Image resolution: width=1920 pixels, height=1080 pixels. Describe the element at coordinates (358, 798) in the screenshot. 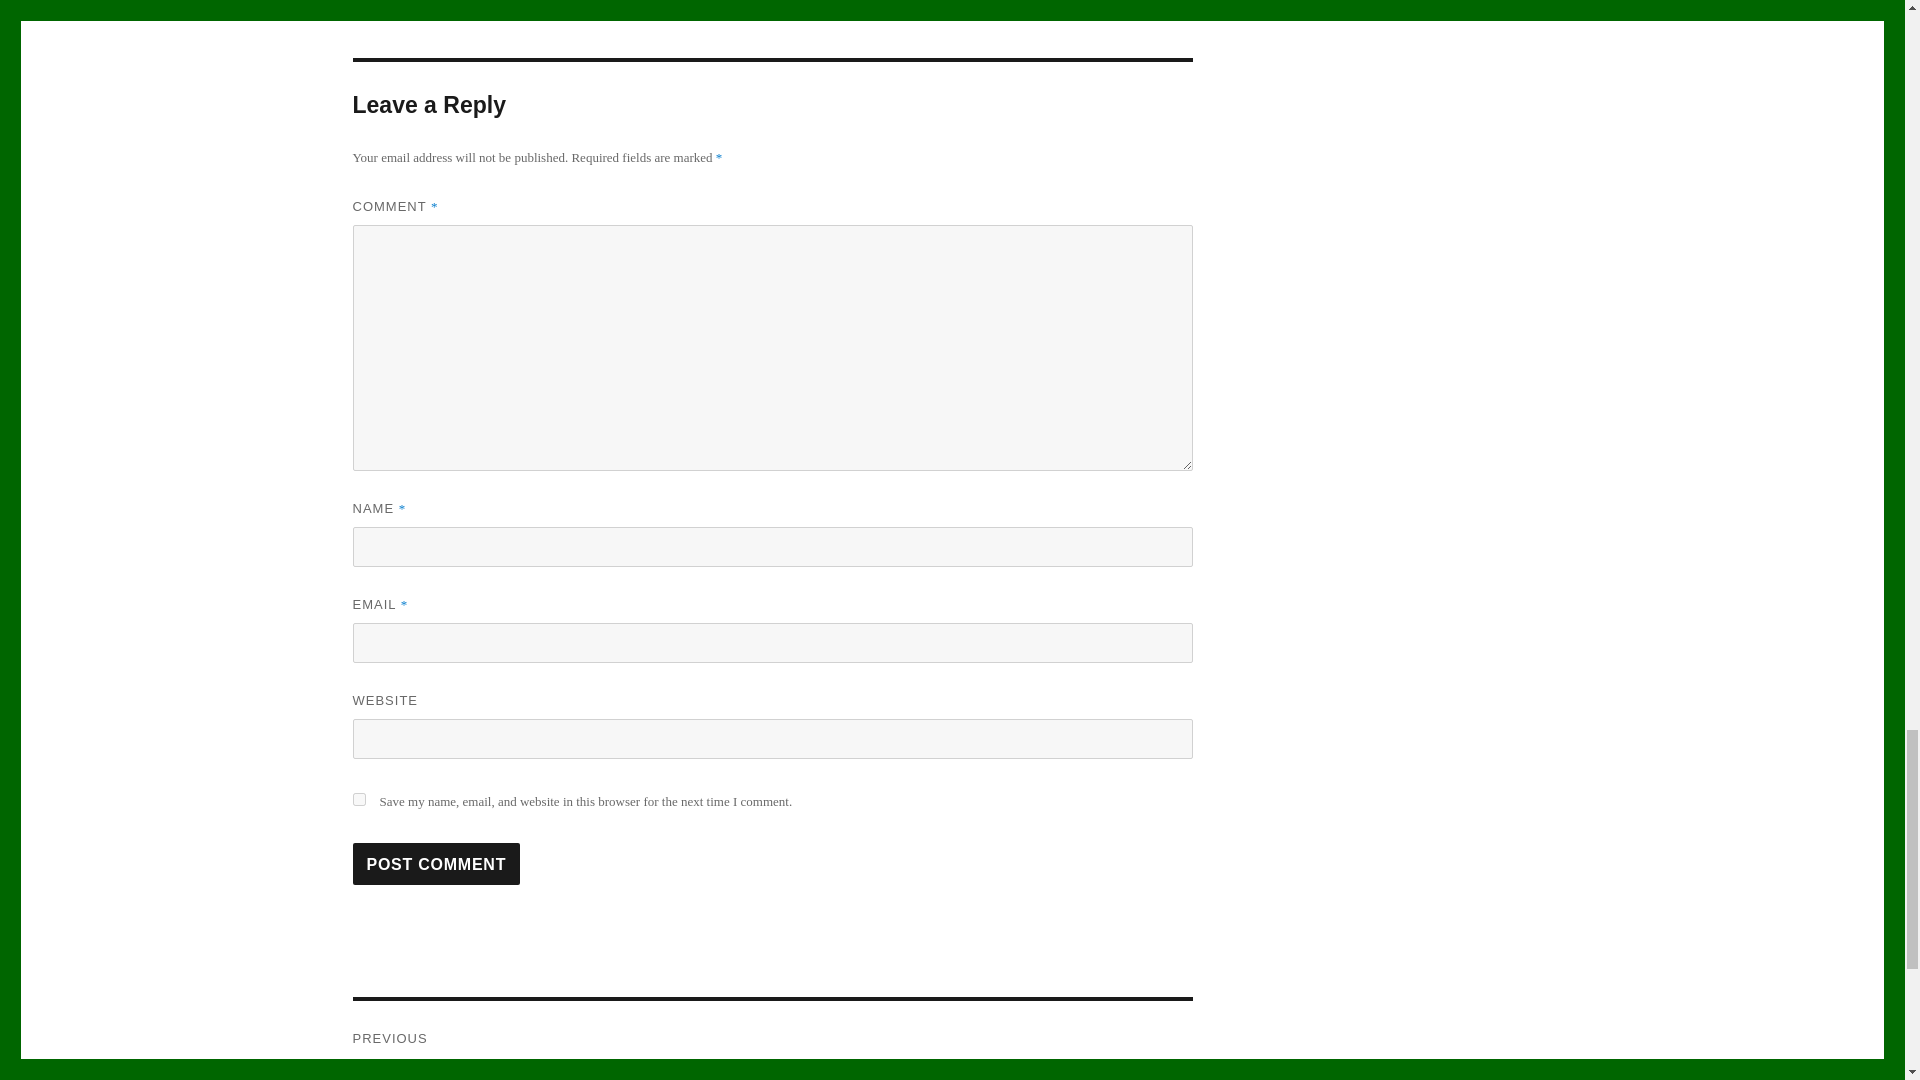

I see `yes` at that location.